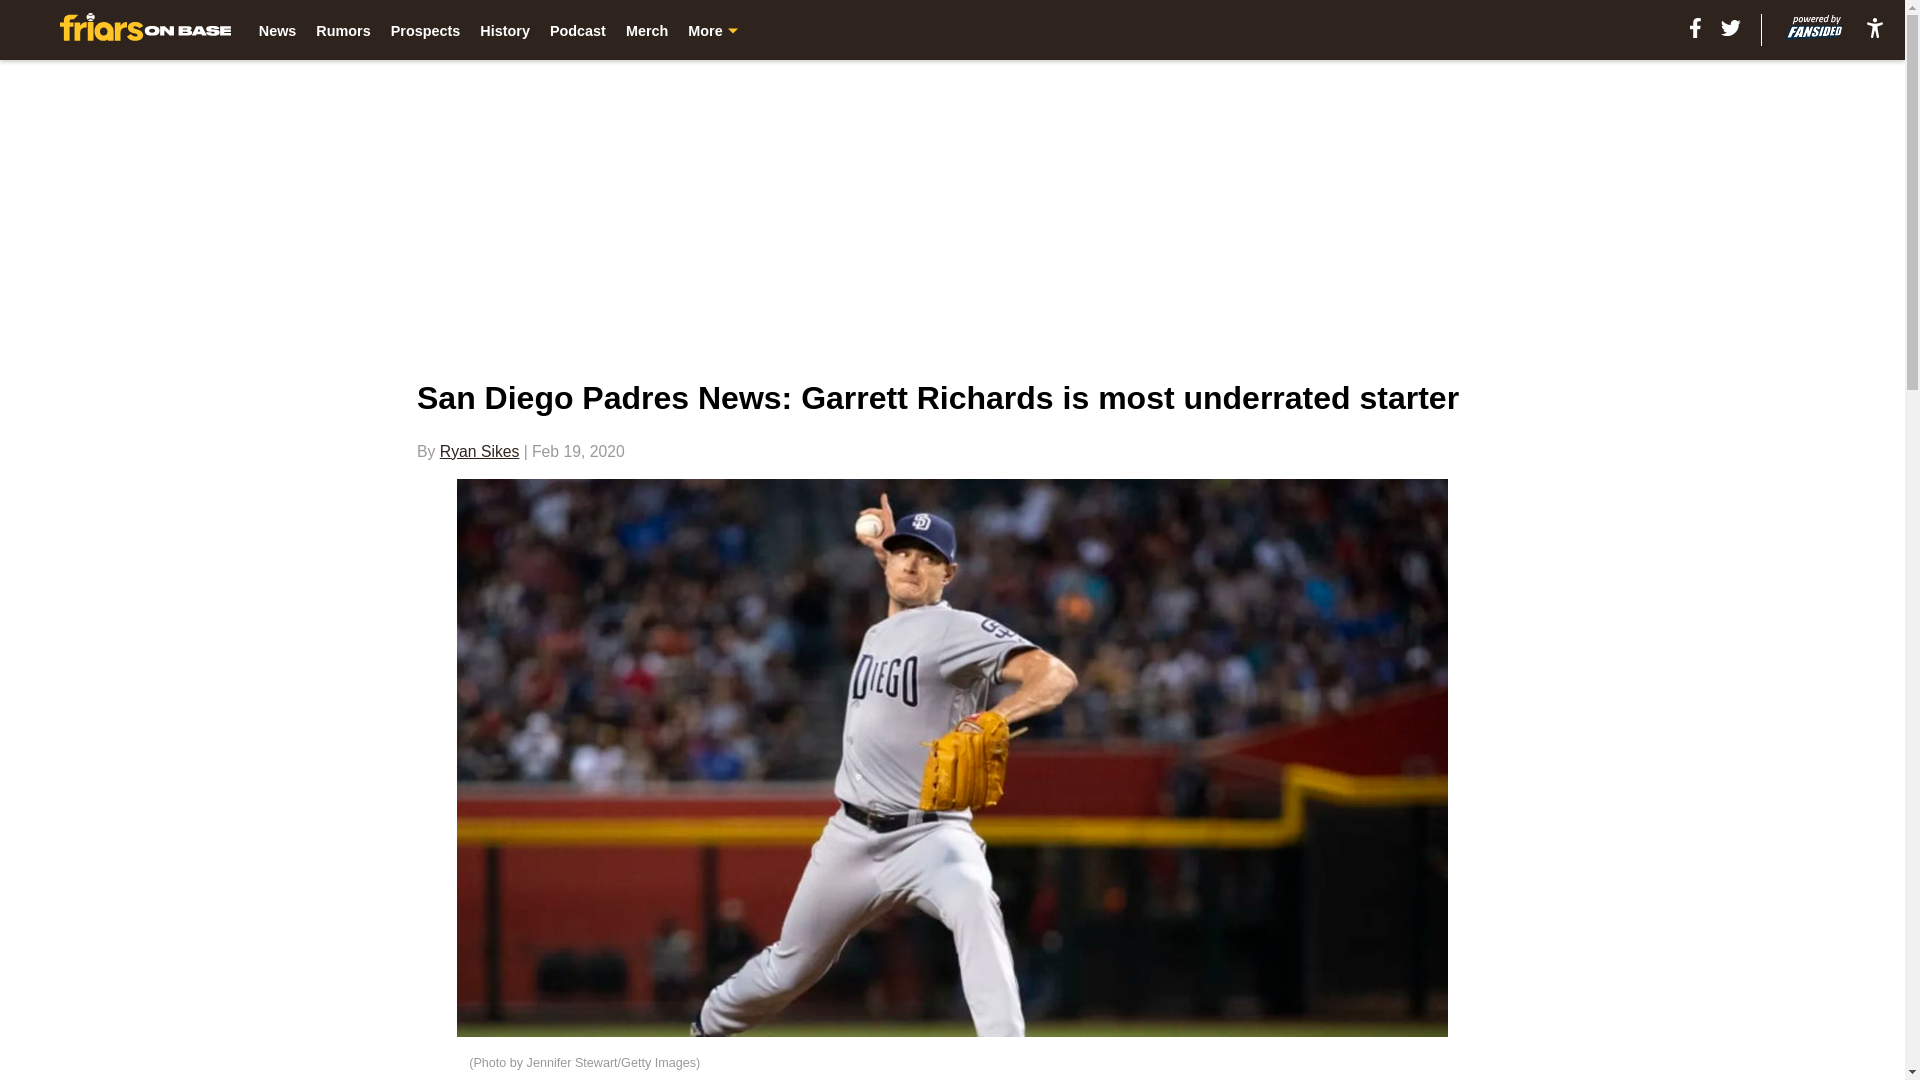 Image resolution: width=1920 pixels, height=1080 pixels. I want to click on Rumors, so click(343, 30).